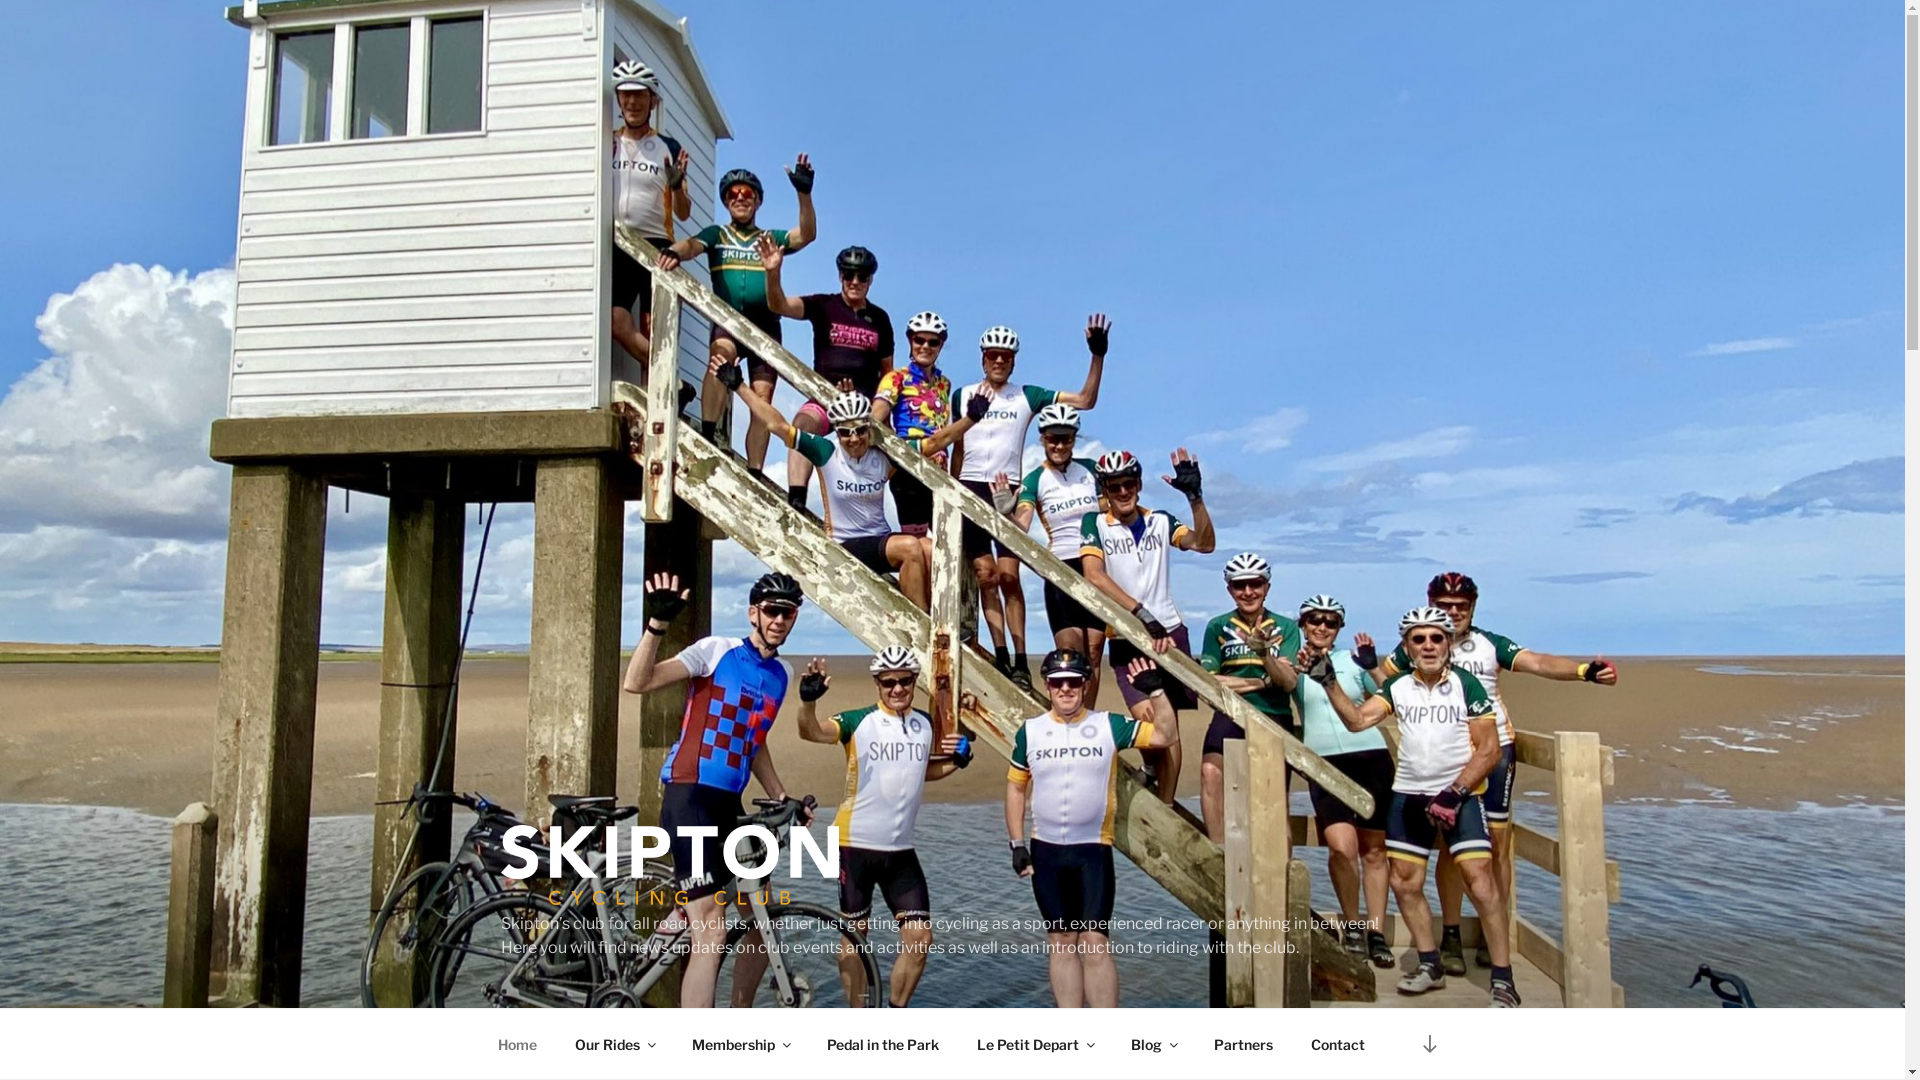  Describe the element at coordinates (884, 1044) in the screenshot. I see `Pedal in the Park` at that location.